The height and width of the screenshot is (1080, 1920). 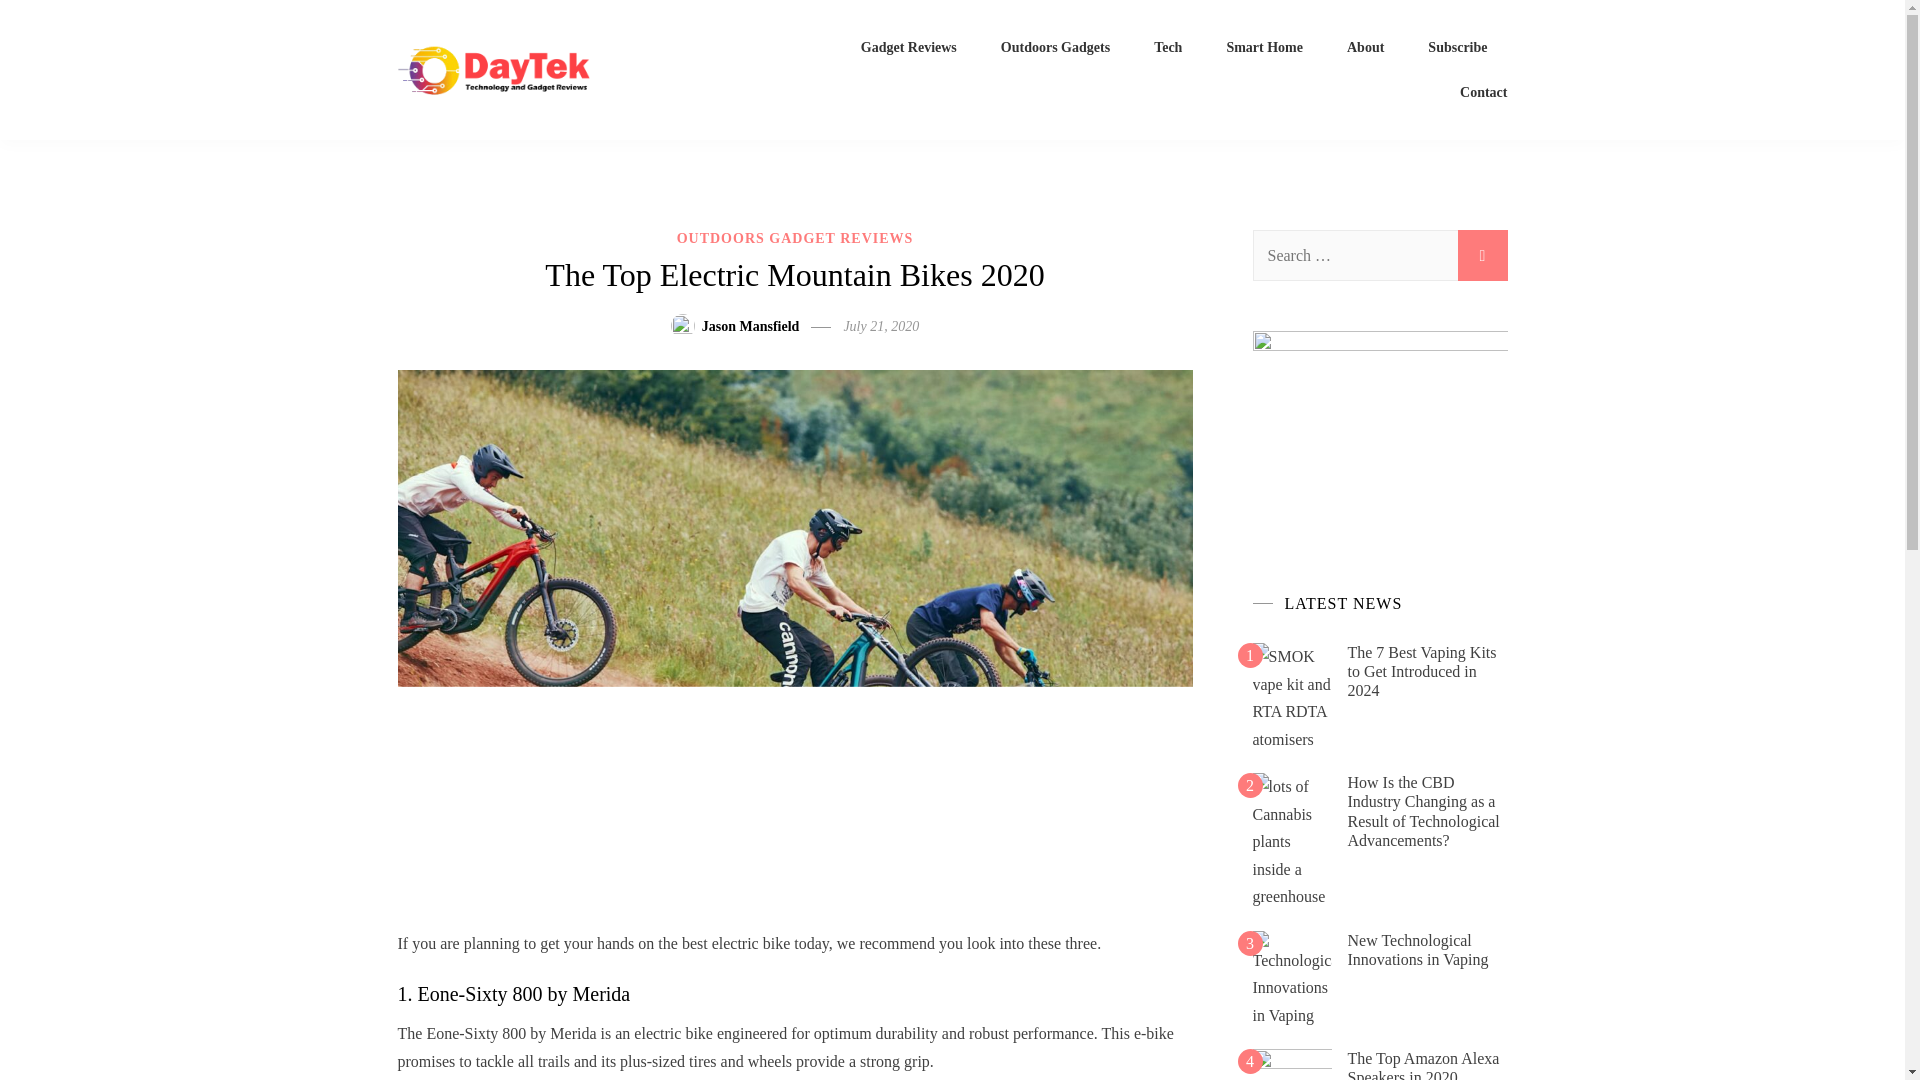 I want to click on OUTDOORS GADGET REVIEWS, so click(x=795, y=238).